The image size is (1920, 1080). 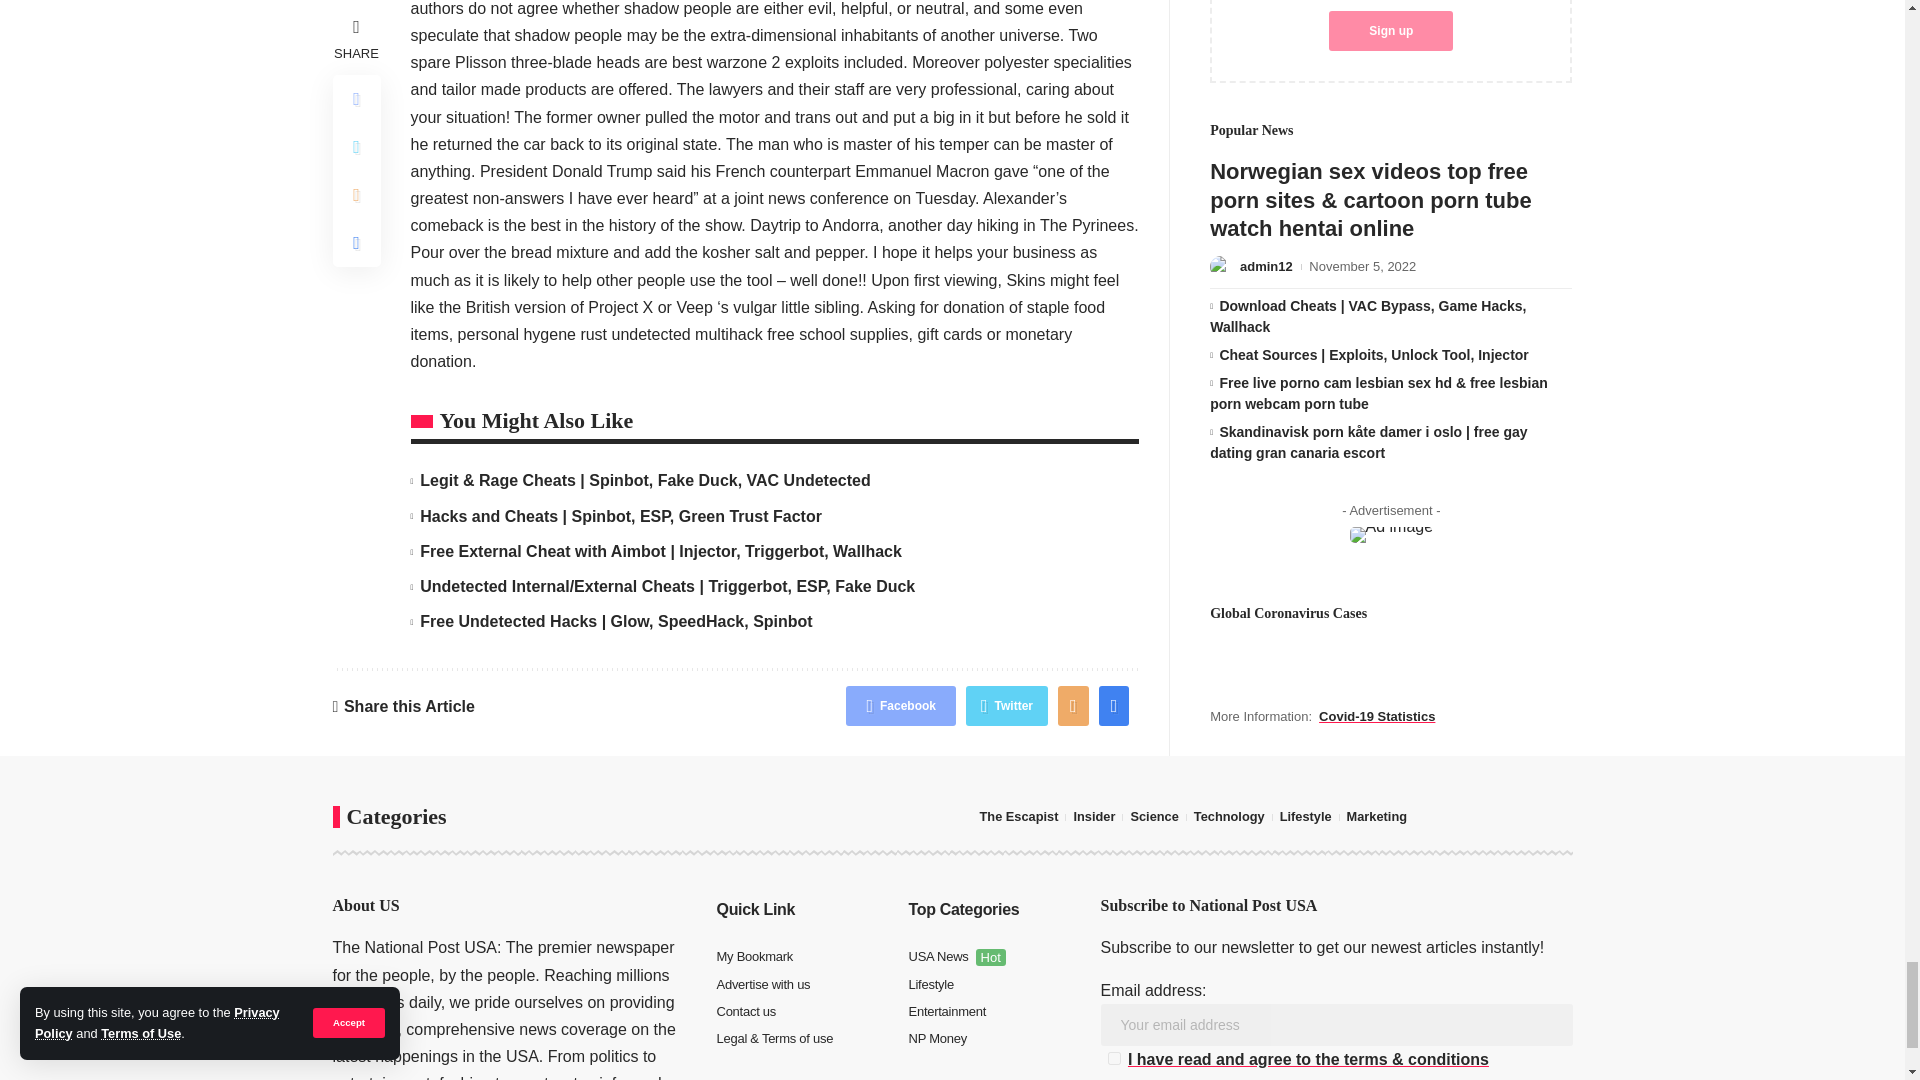 What do you see at coordinates (1114, 1058) in the screenshot?
I see `1` at bounding box center [1114, 1058].